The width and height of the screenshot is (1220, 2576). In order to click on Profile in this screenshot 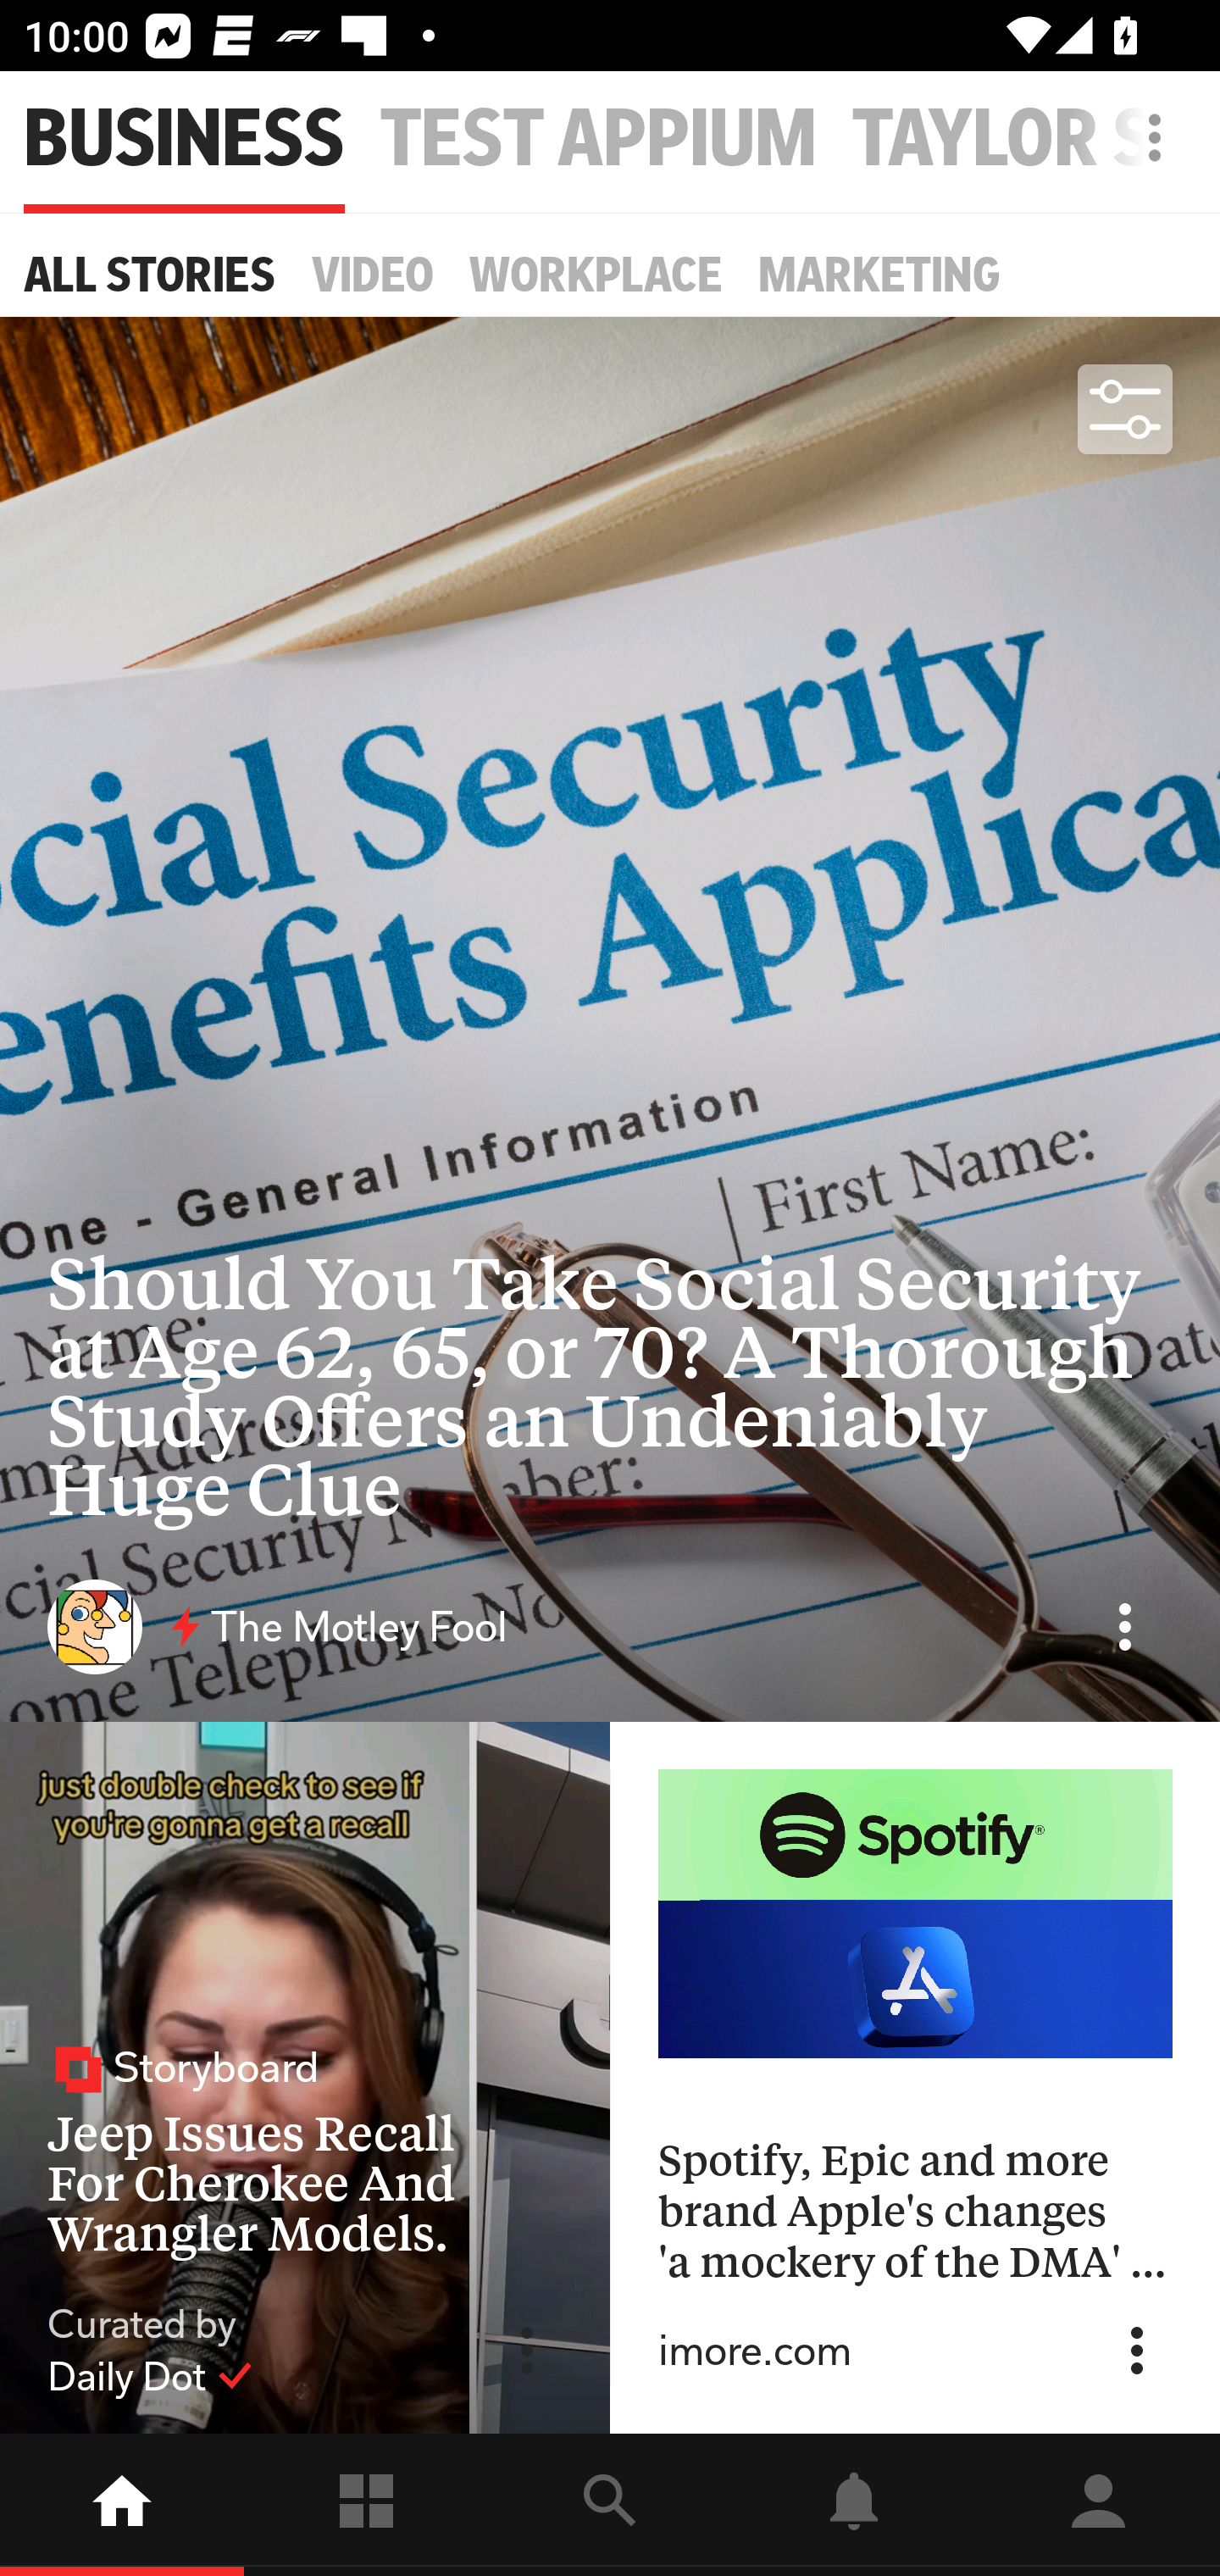, I will do `click(1098, 2505)`.